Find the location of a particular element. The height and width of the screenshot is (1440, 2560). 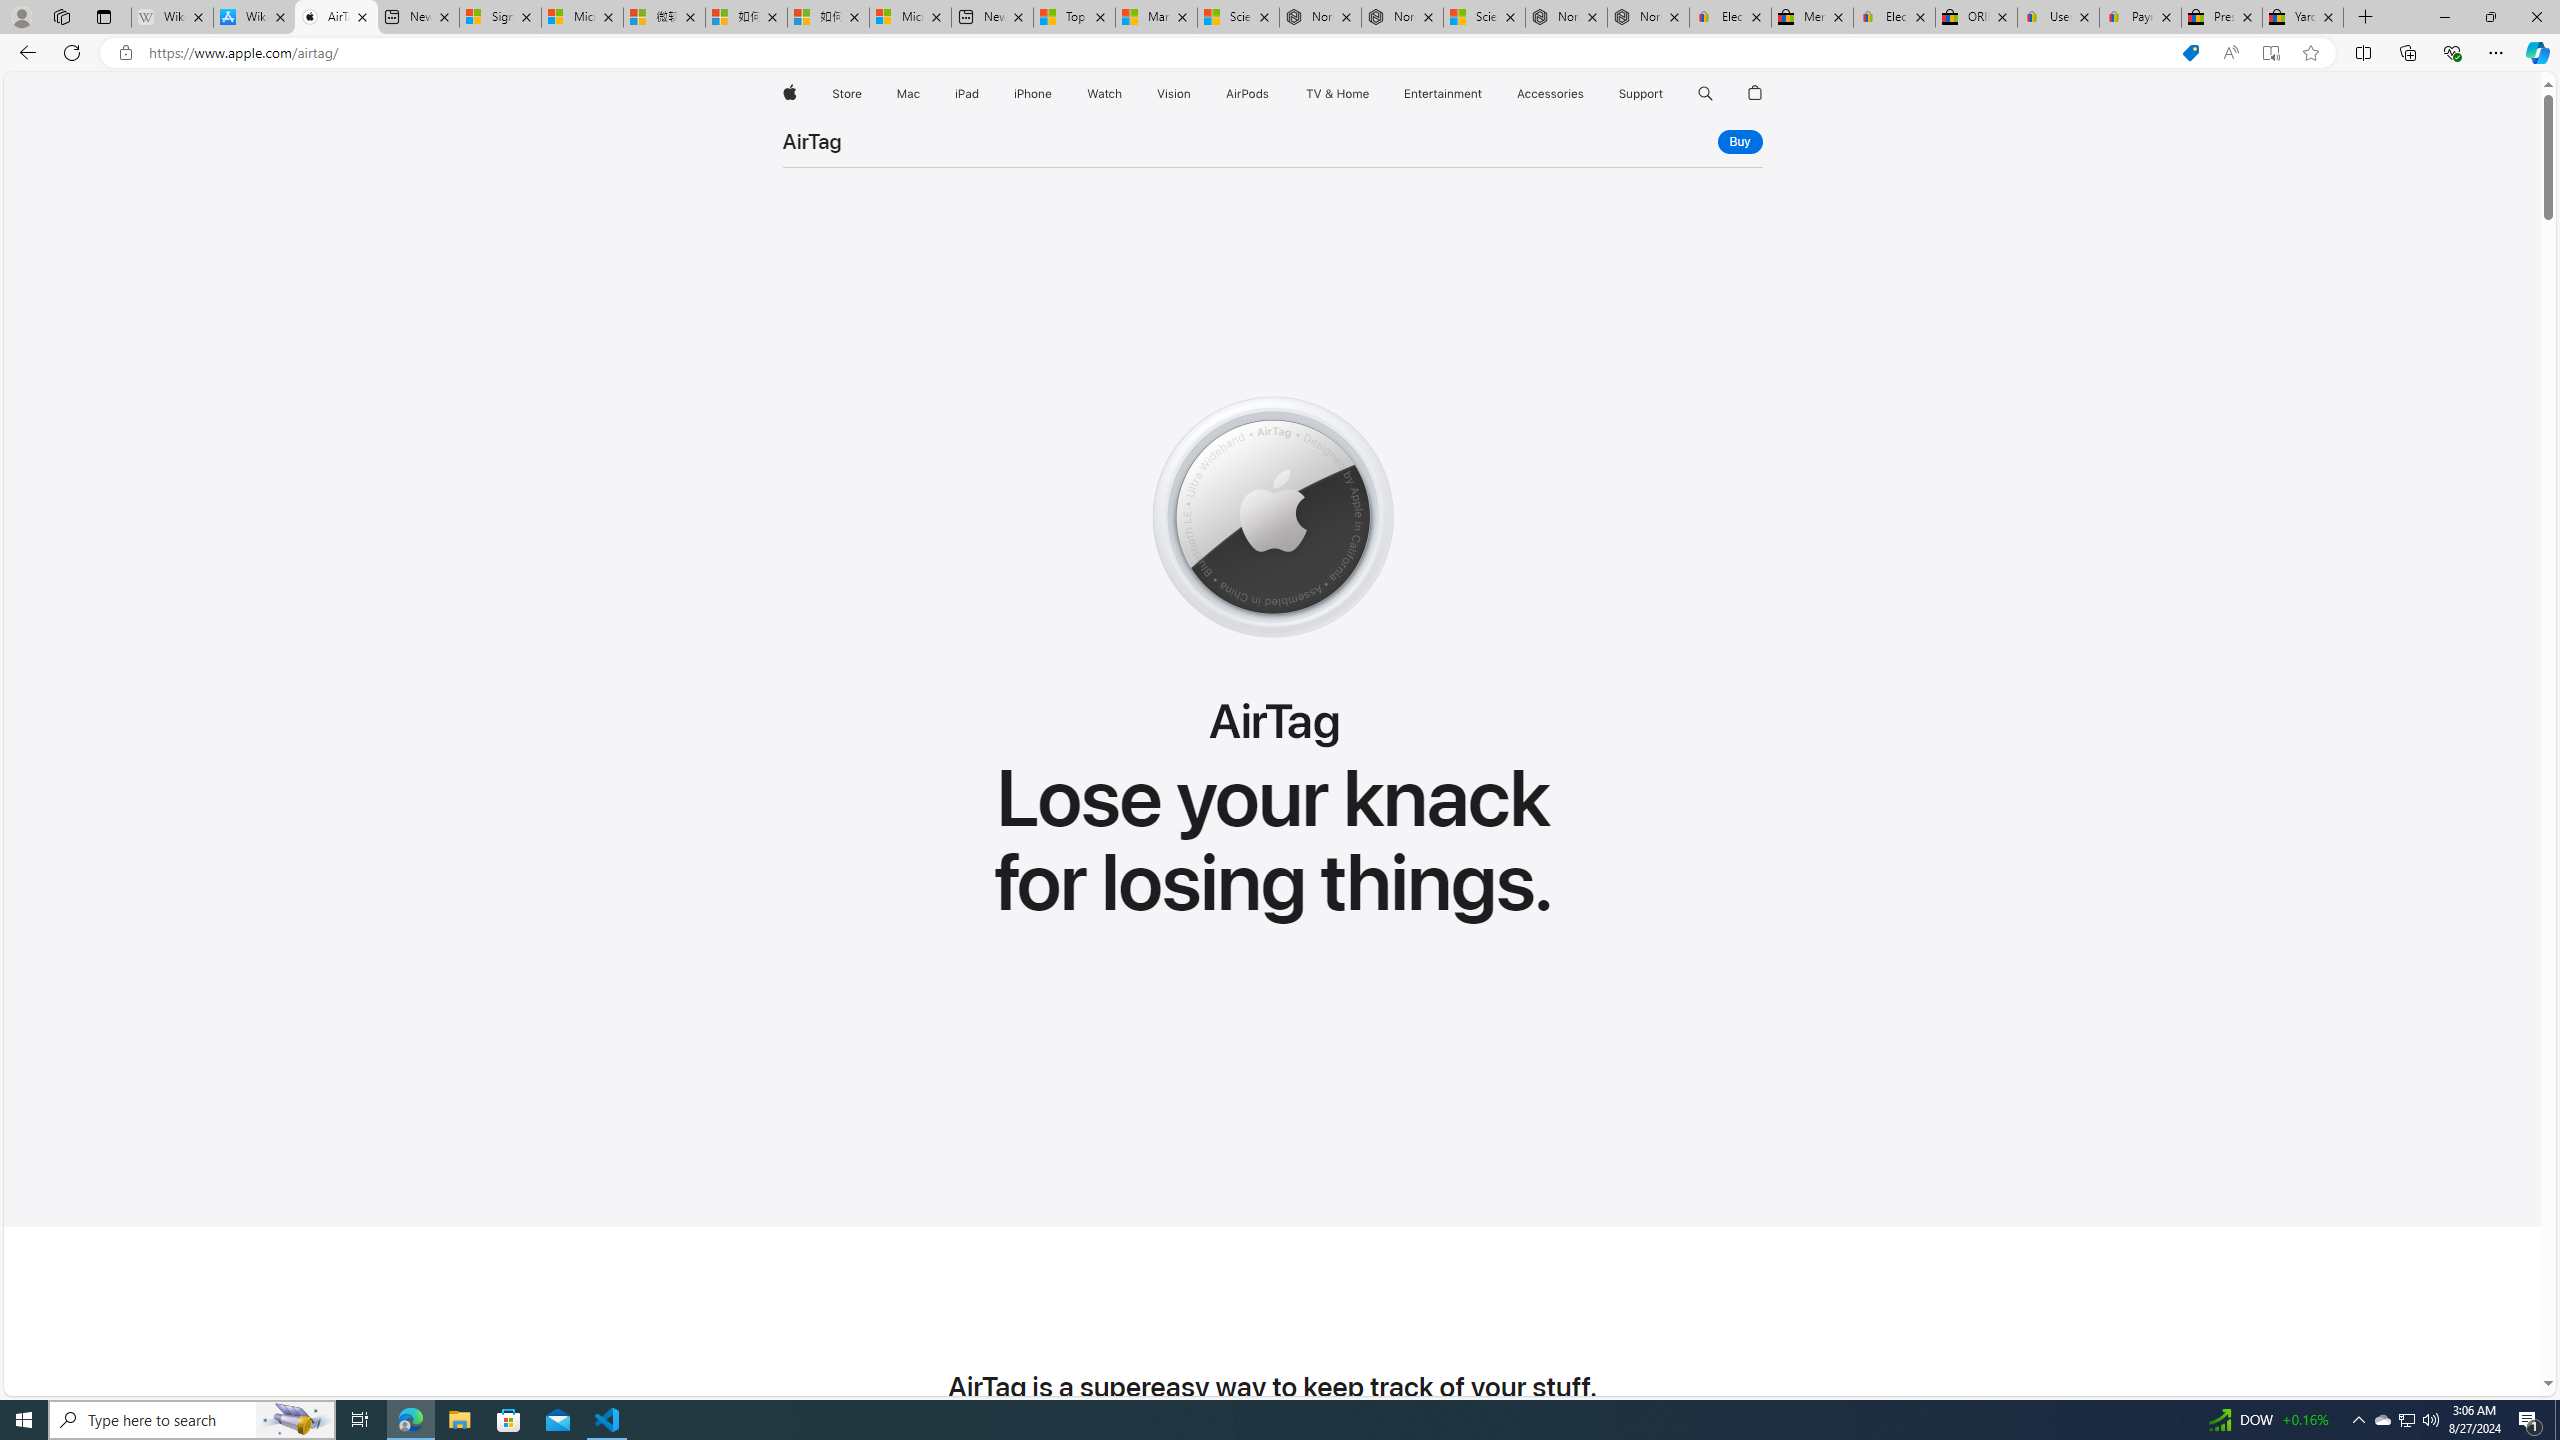

Nordace - FAQ is located at coordinates (1648, 17).